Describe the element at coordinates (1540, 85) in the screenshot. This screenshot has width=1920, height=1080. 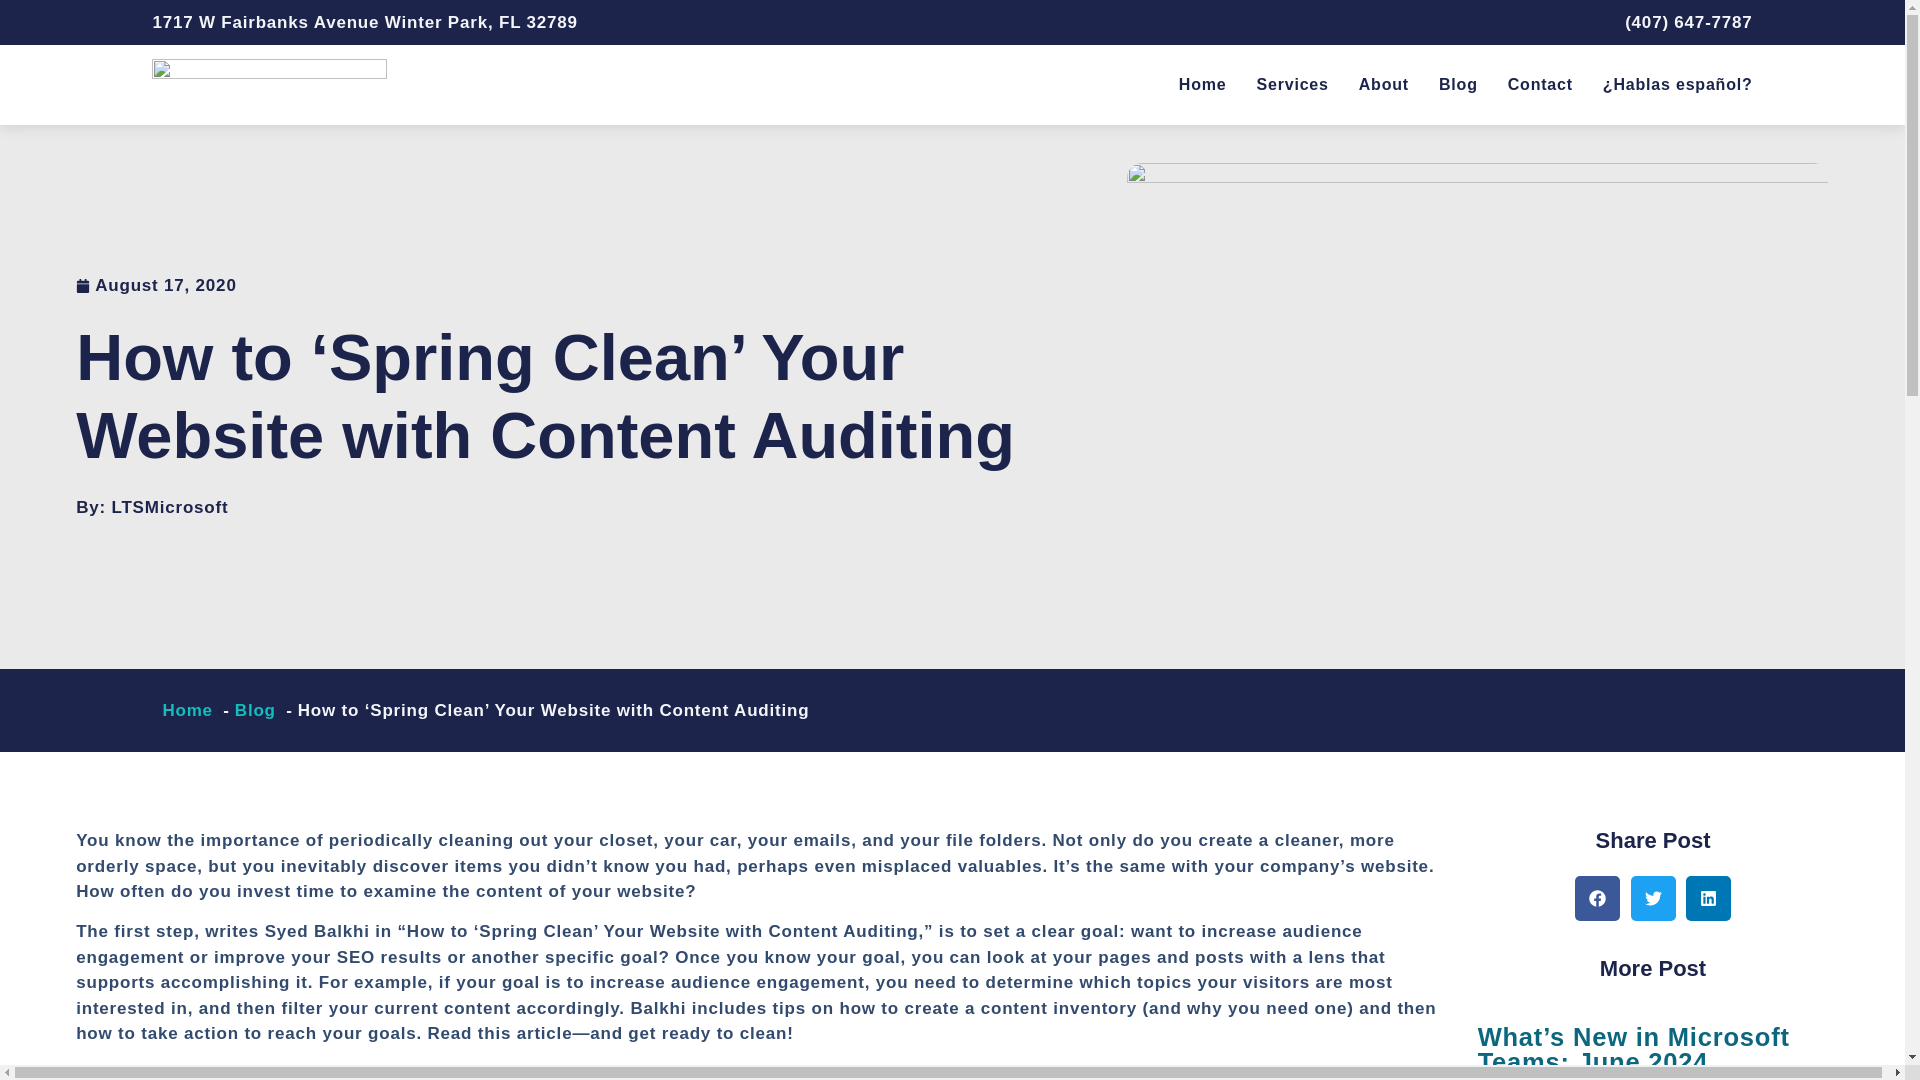
I see `Contact` at that location.